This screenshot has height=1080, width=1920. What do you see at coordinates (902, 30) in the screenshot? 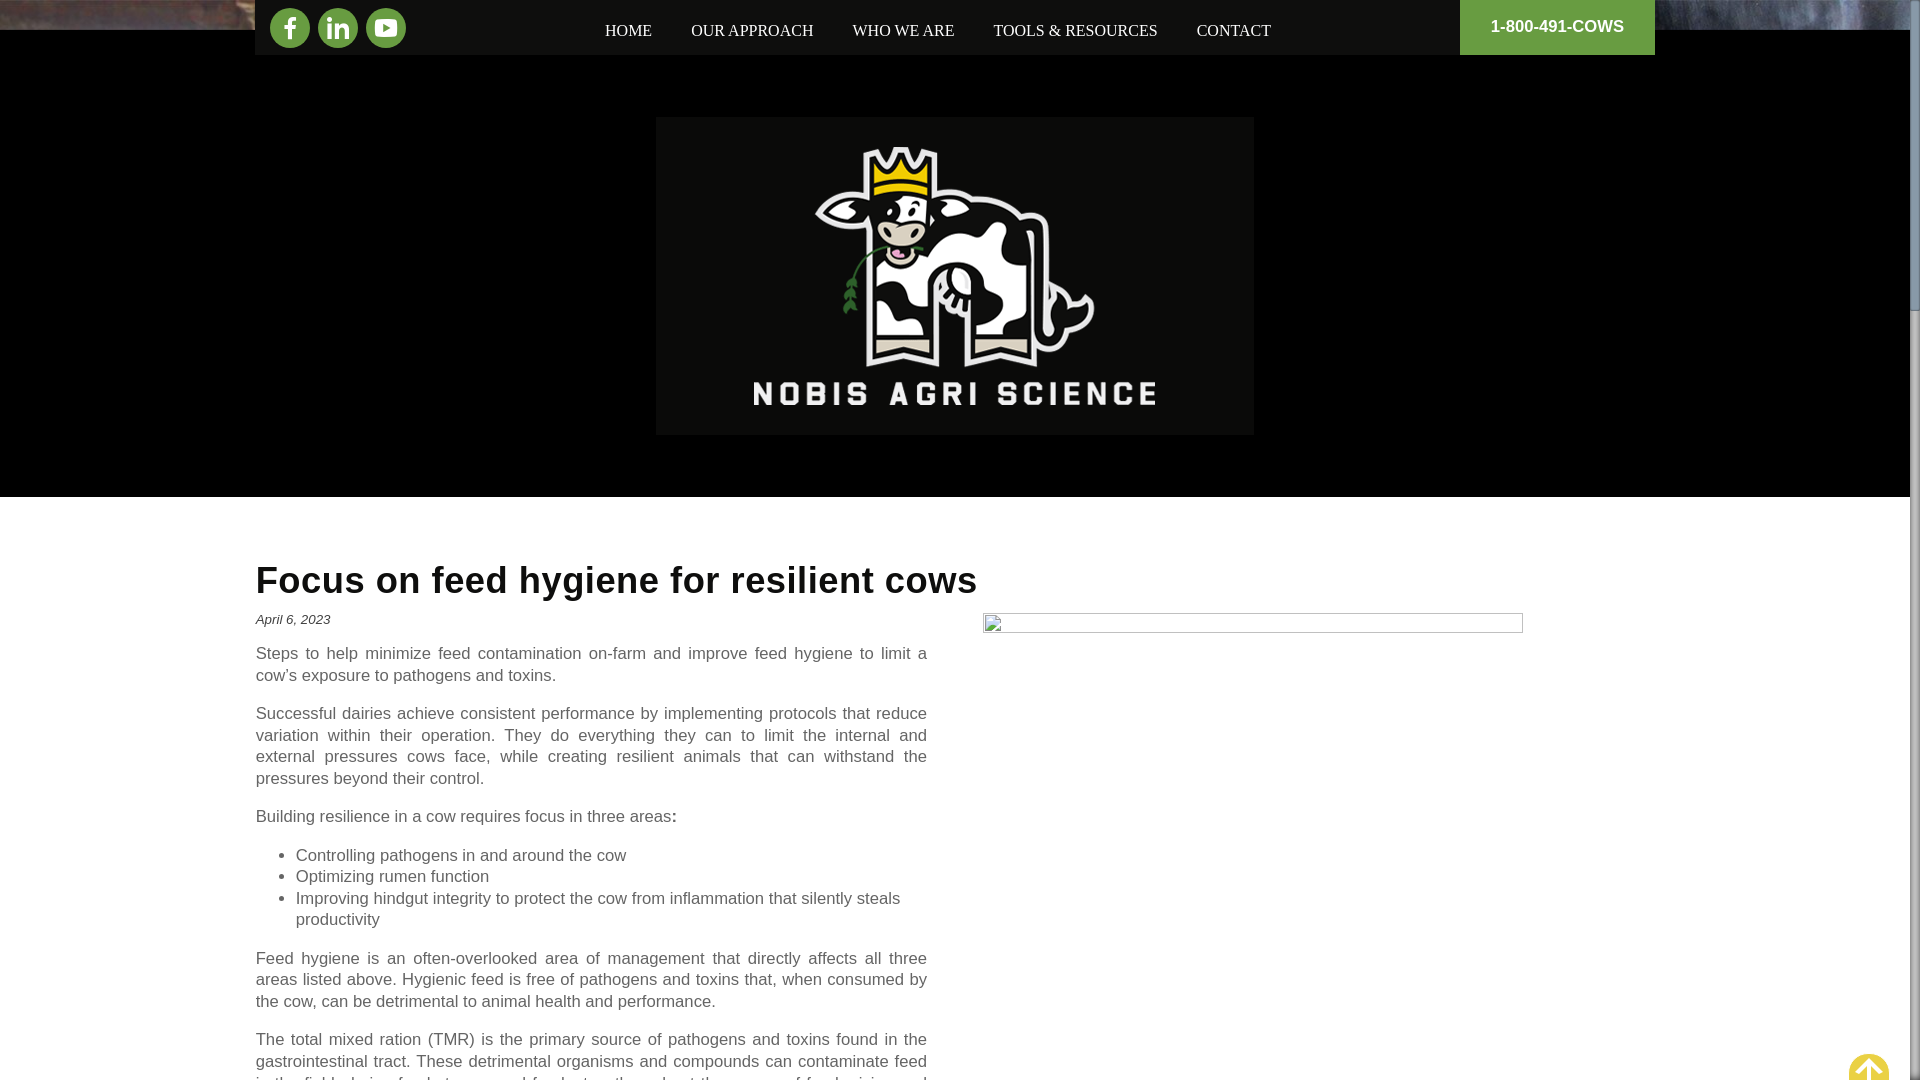
I see `WHO WE ARE` at bounding box center [902, 30].